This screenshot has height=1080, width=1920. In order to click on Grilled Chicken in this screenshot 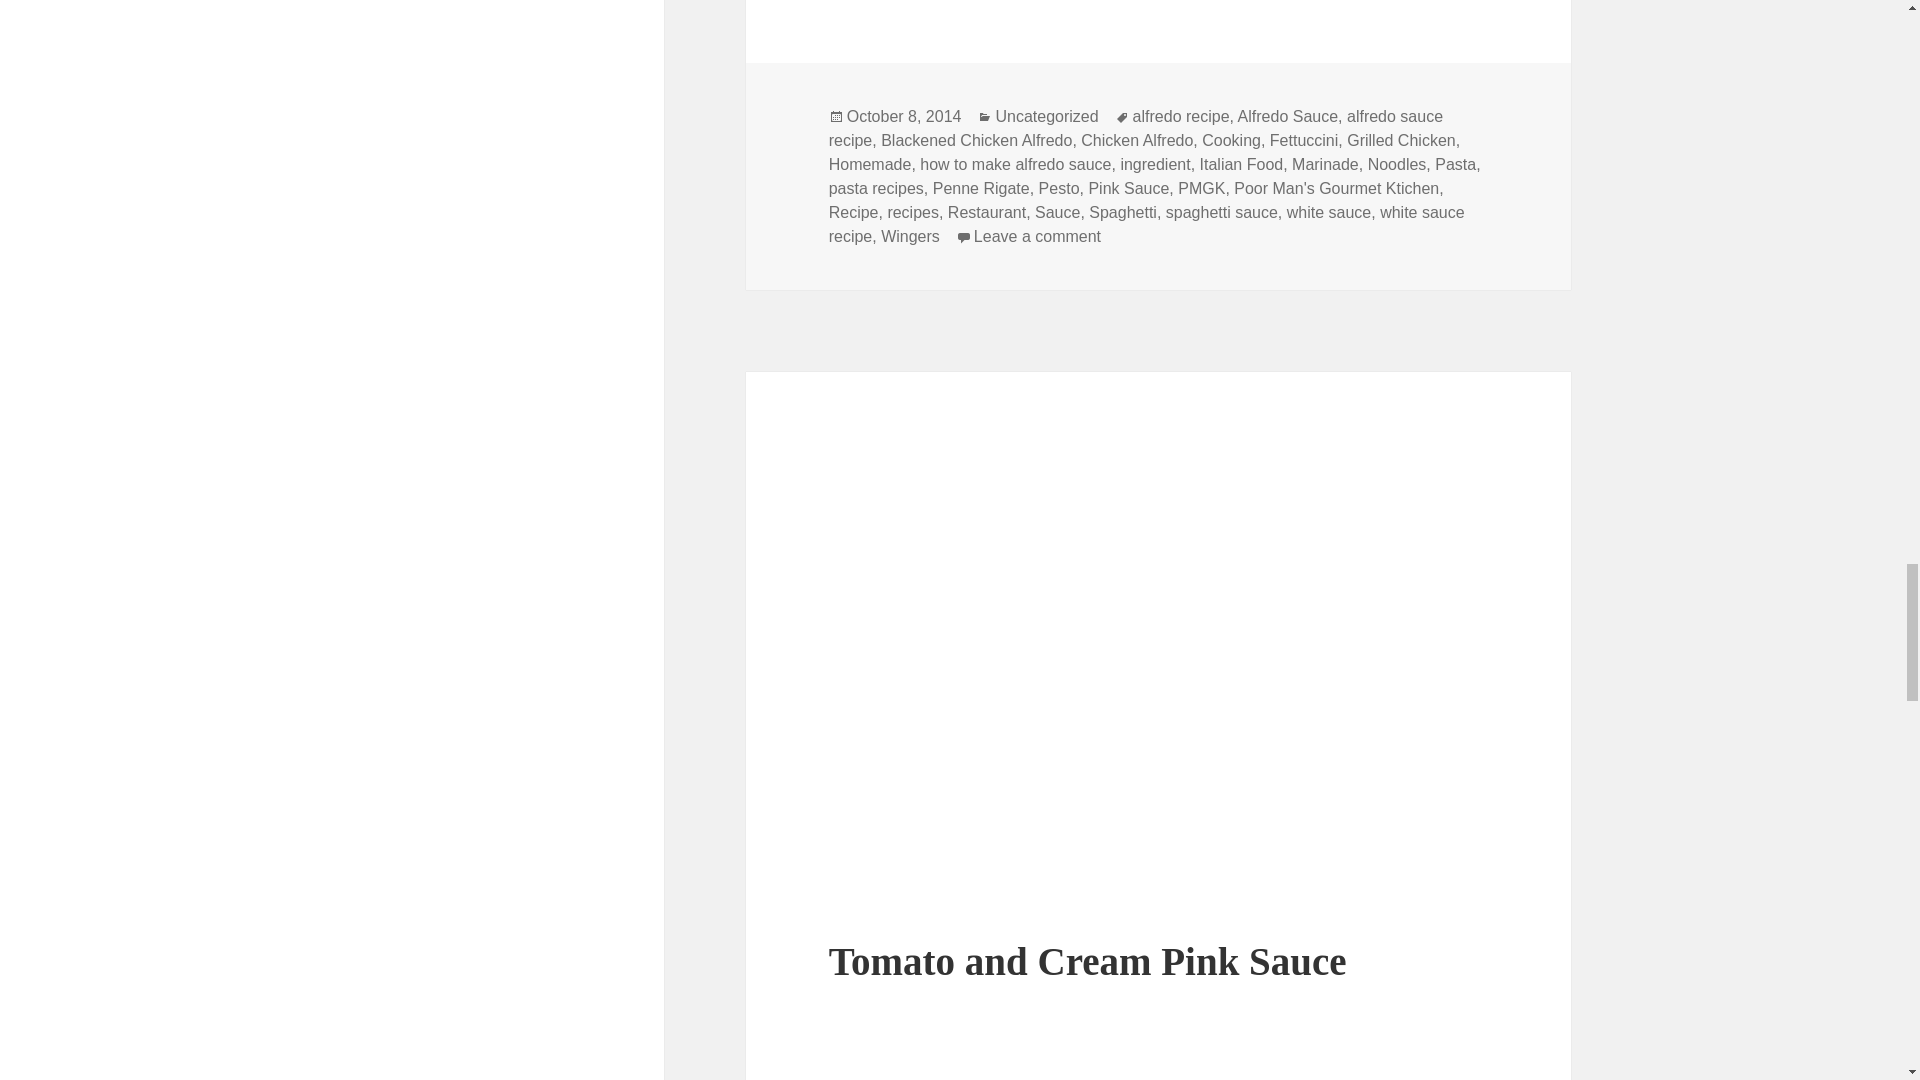, I will do `click(1401, 140)`.